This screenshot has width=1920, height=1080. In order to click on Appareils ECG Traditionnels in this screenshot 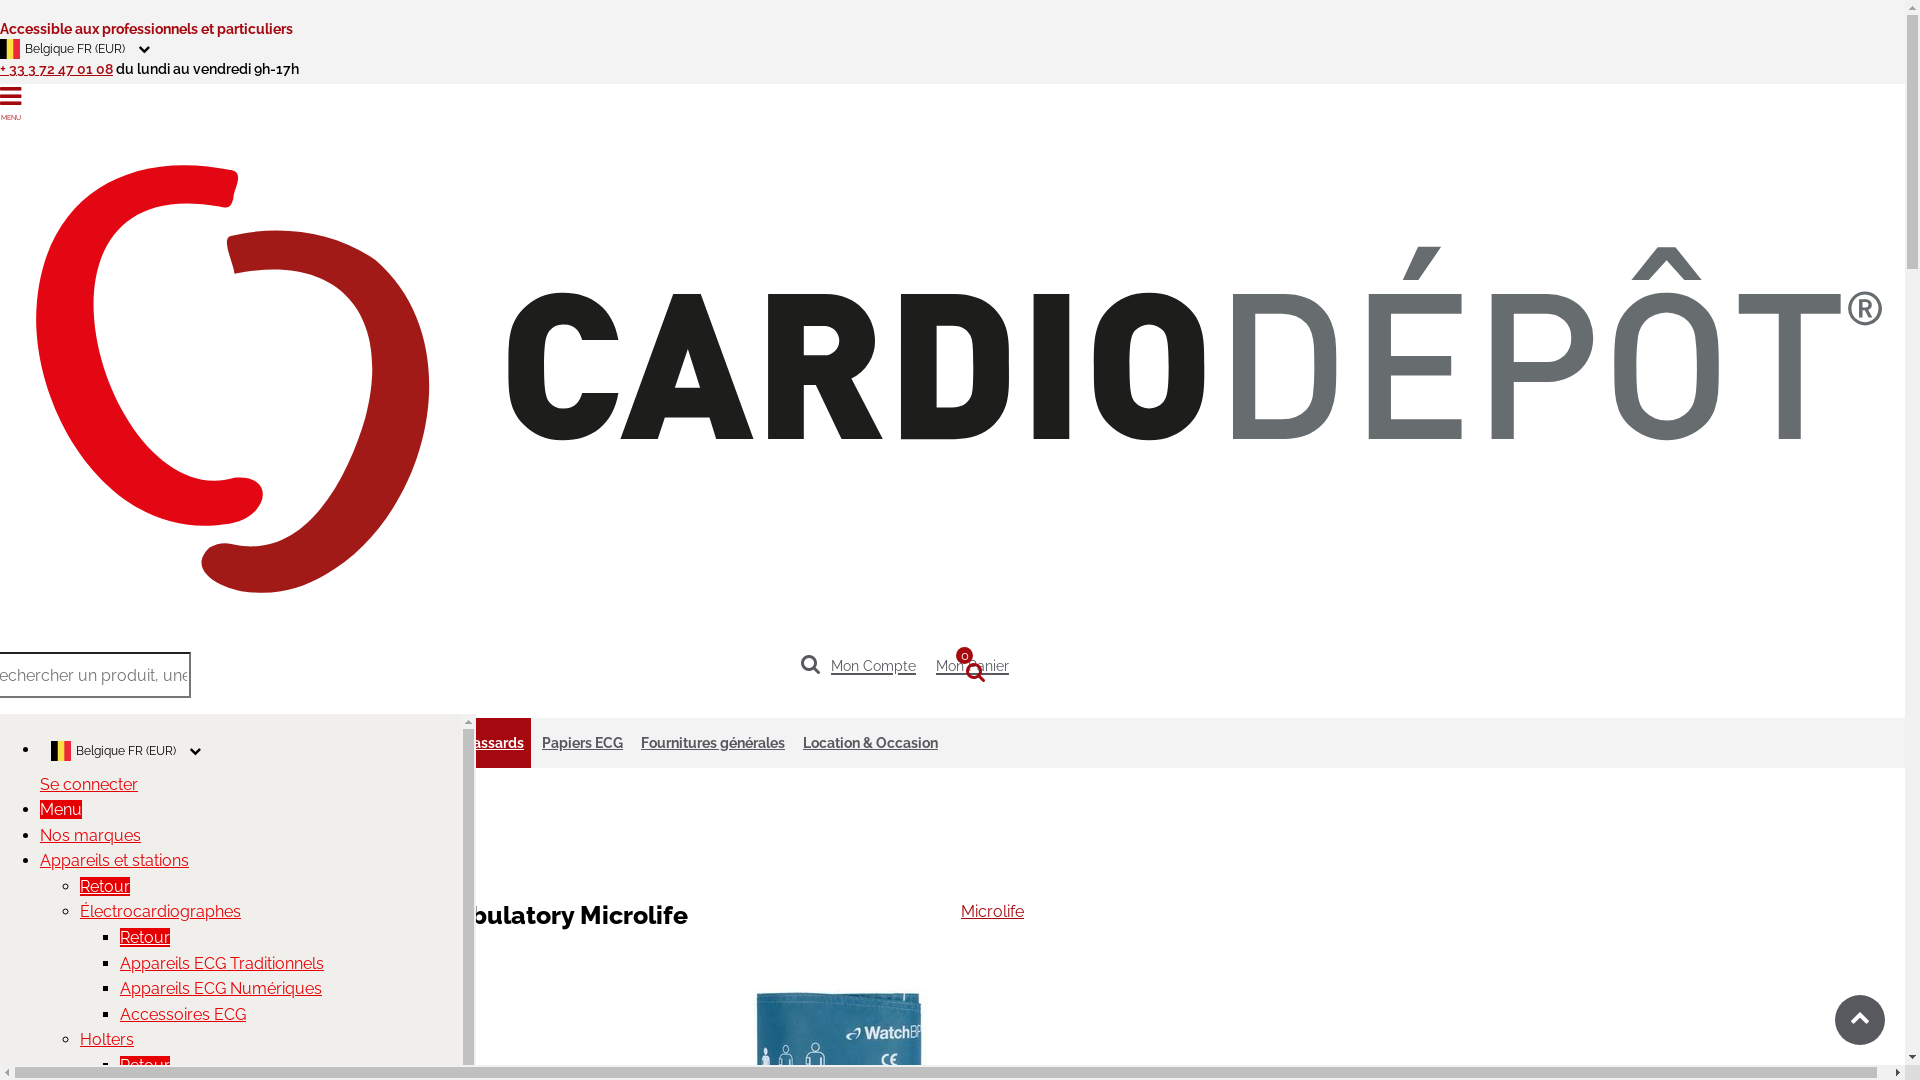, I will do `click(222, 964)`.